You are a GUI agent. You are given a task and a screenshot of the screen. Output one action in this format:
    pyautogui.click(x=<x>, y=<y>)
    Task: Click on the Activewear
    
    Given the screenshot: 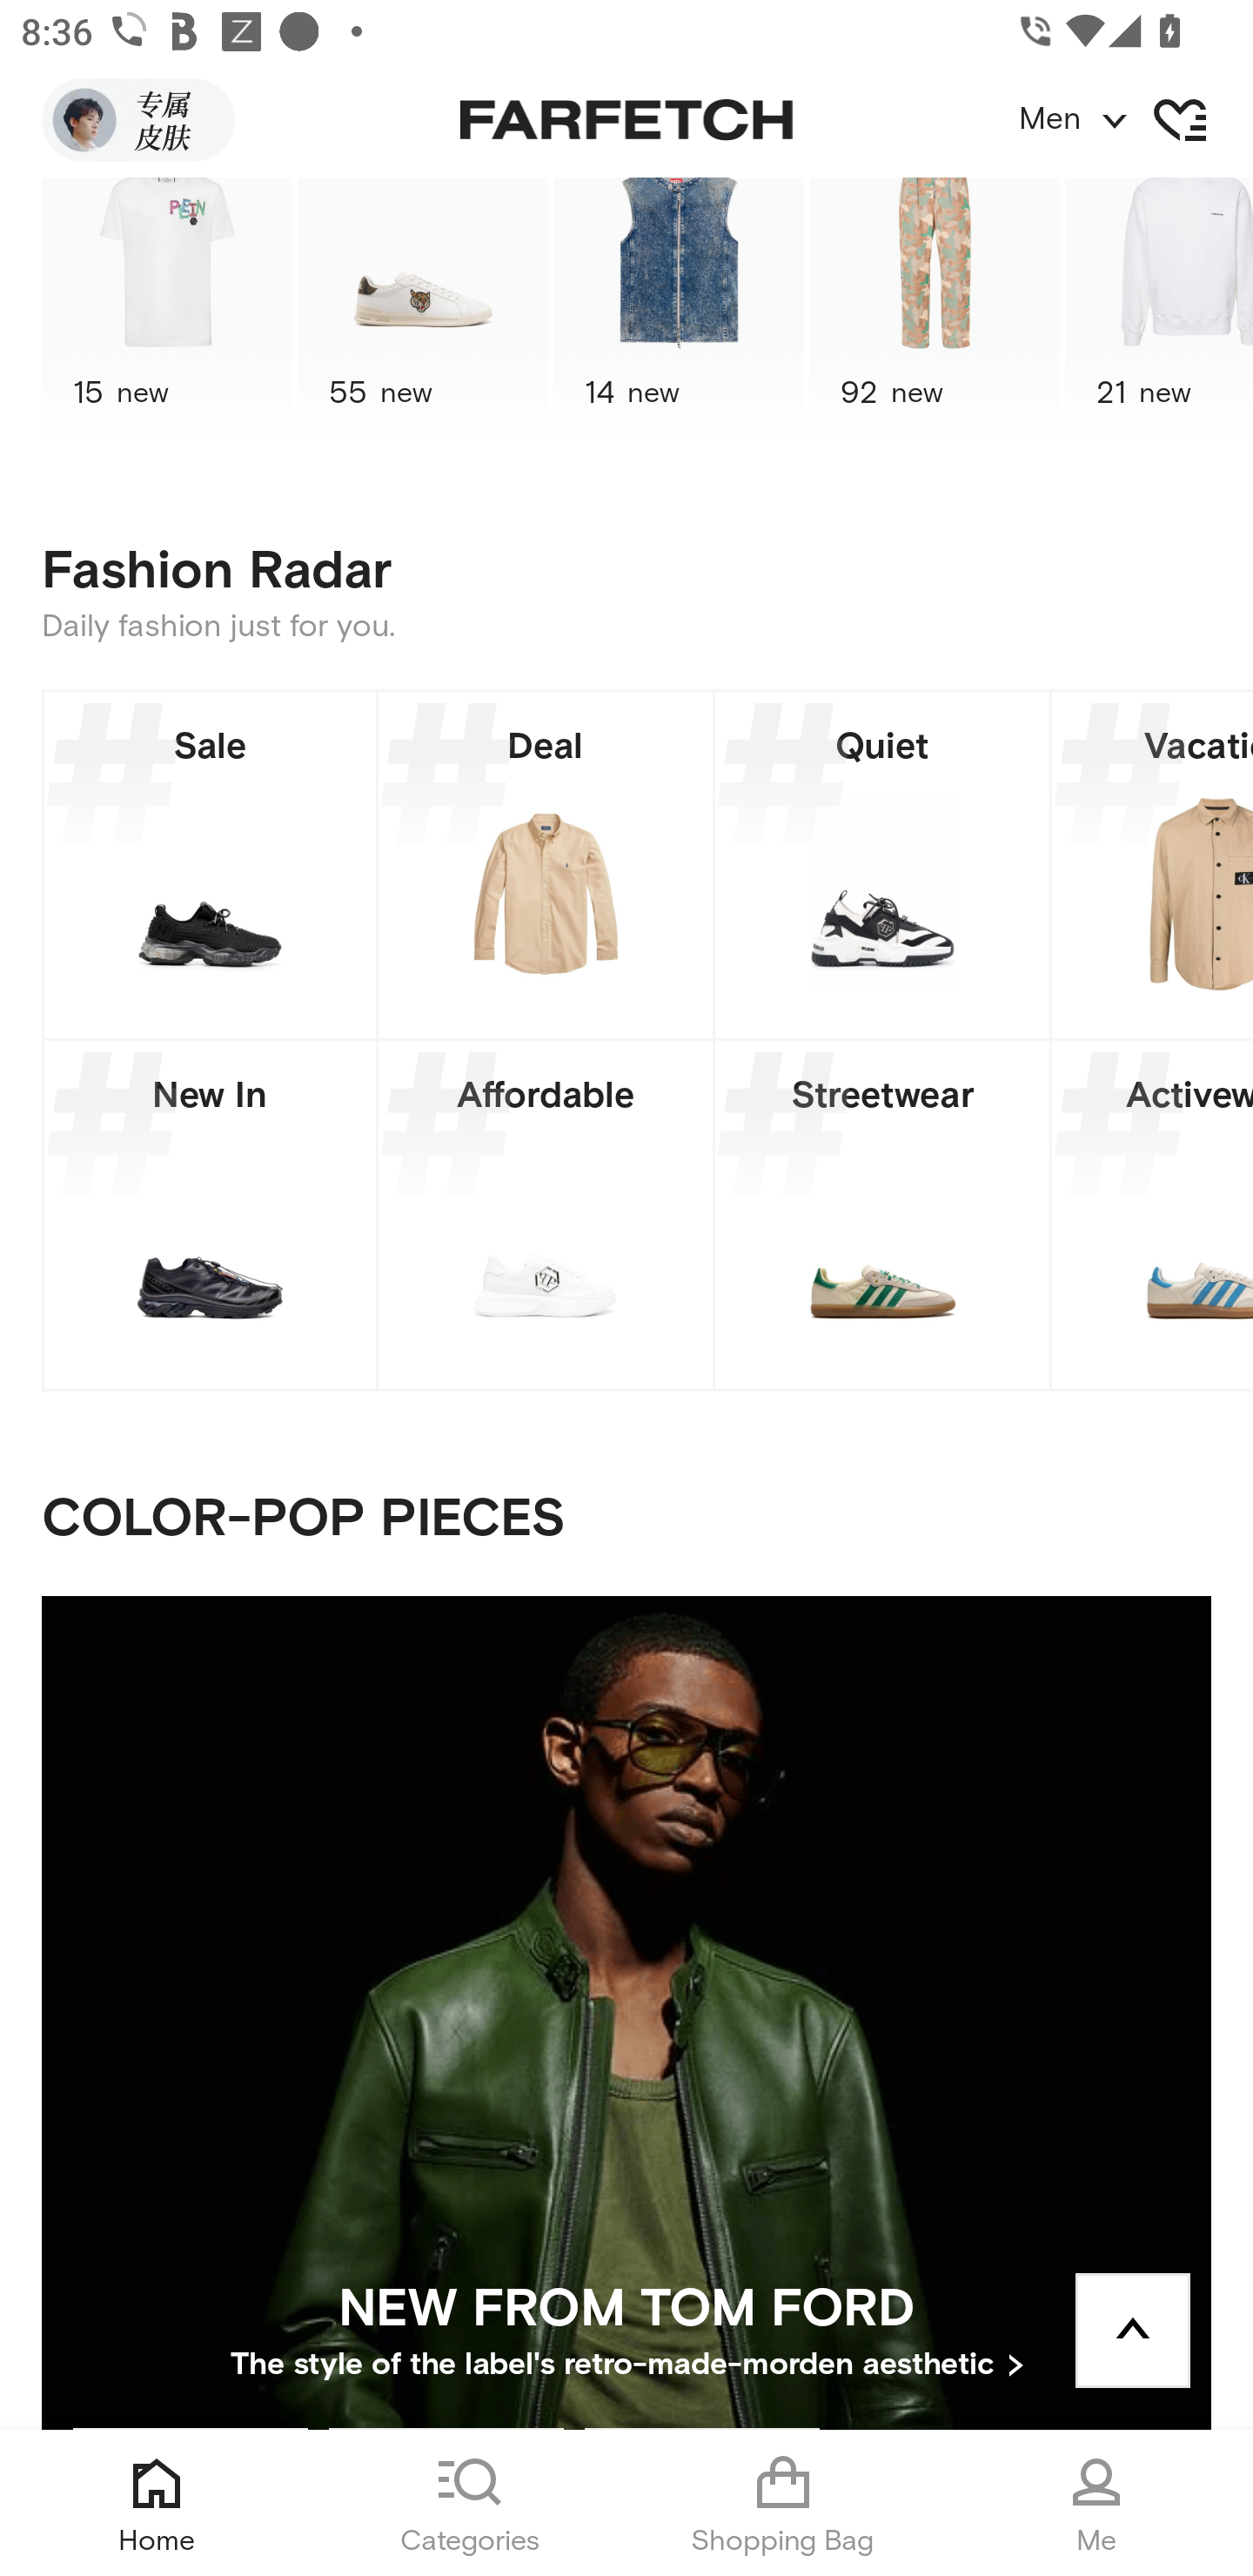 What is the action you would take?
    pyautogui.click(x=1152, y=1214)
    